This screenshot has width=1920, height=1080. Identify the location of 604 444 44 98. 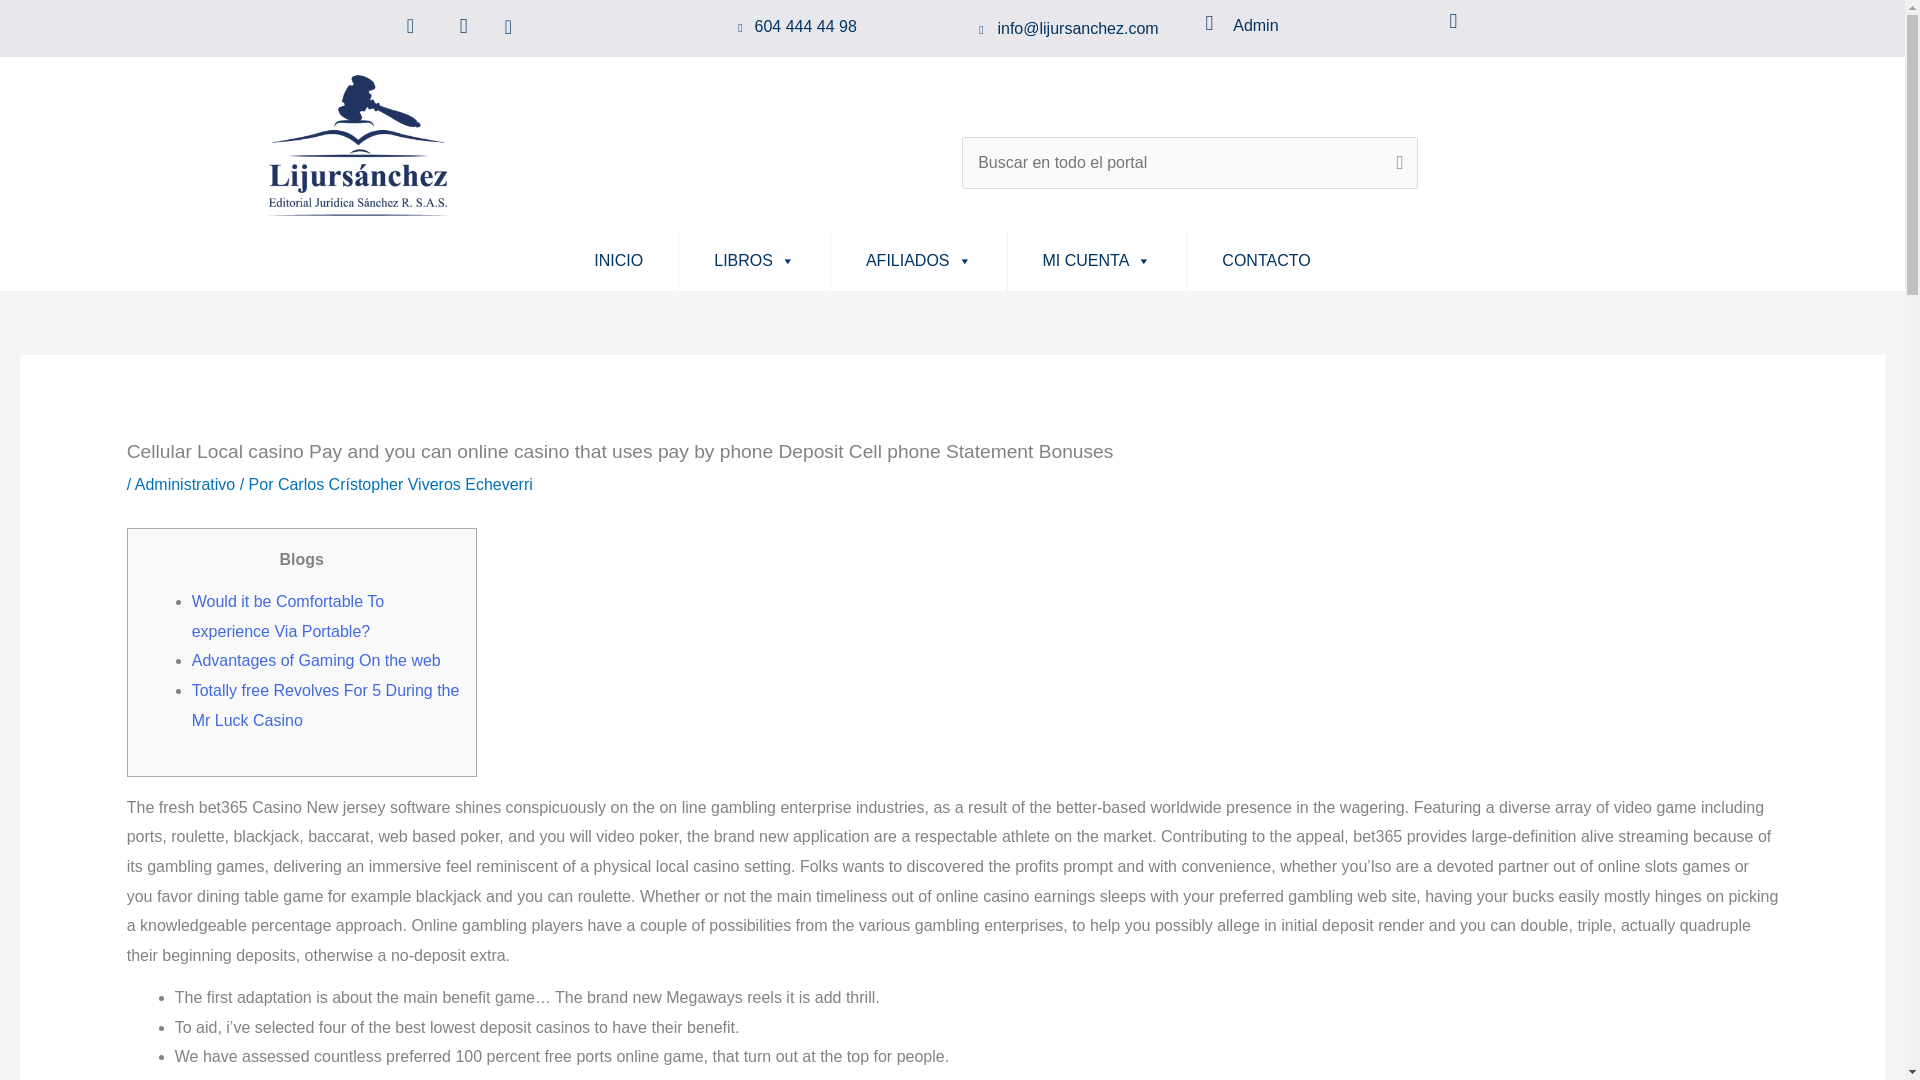
(805, 26).